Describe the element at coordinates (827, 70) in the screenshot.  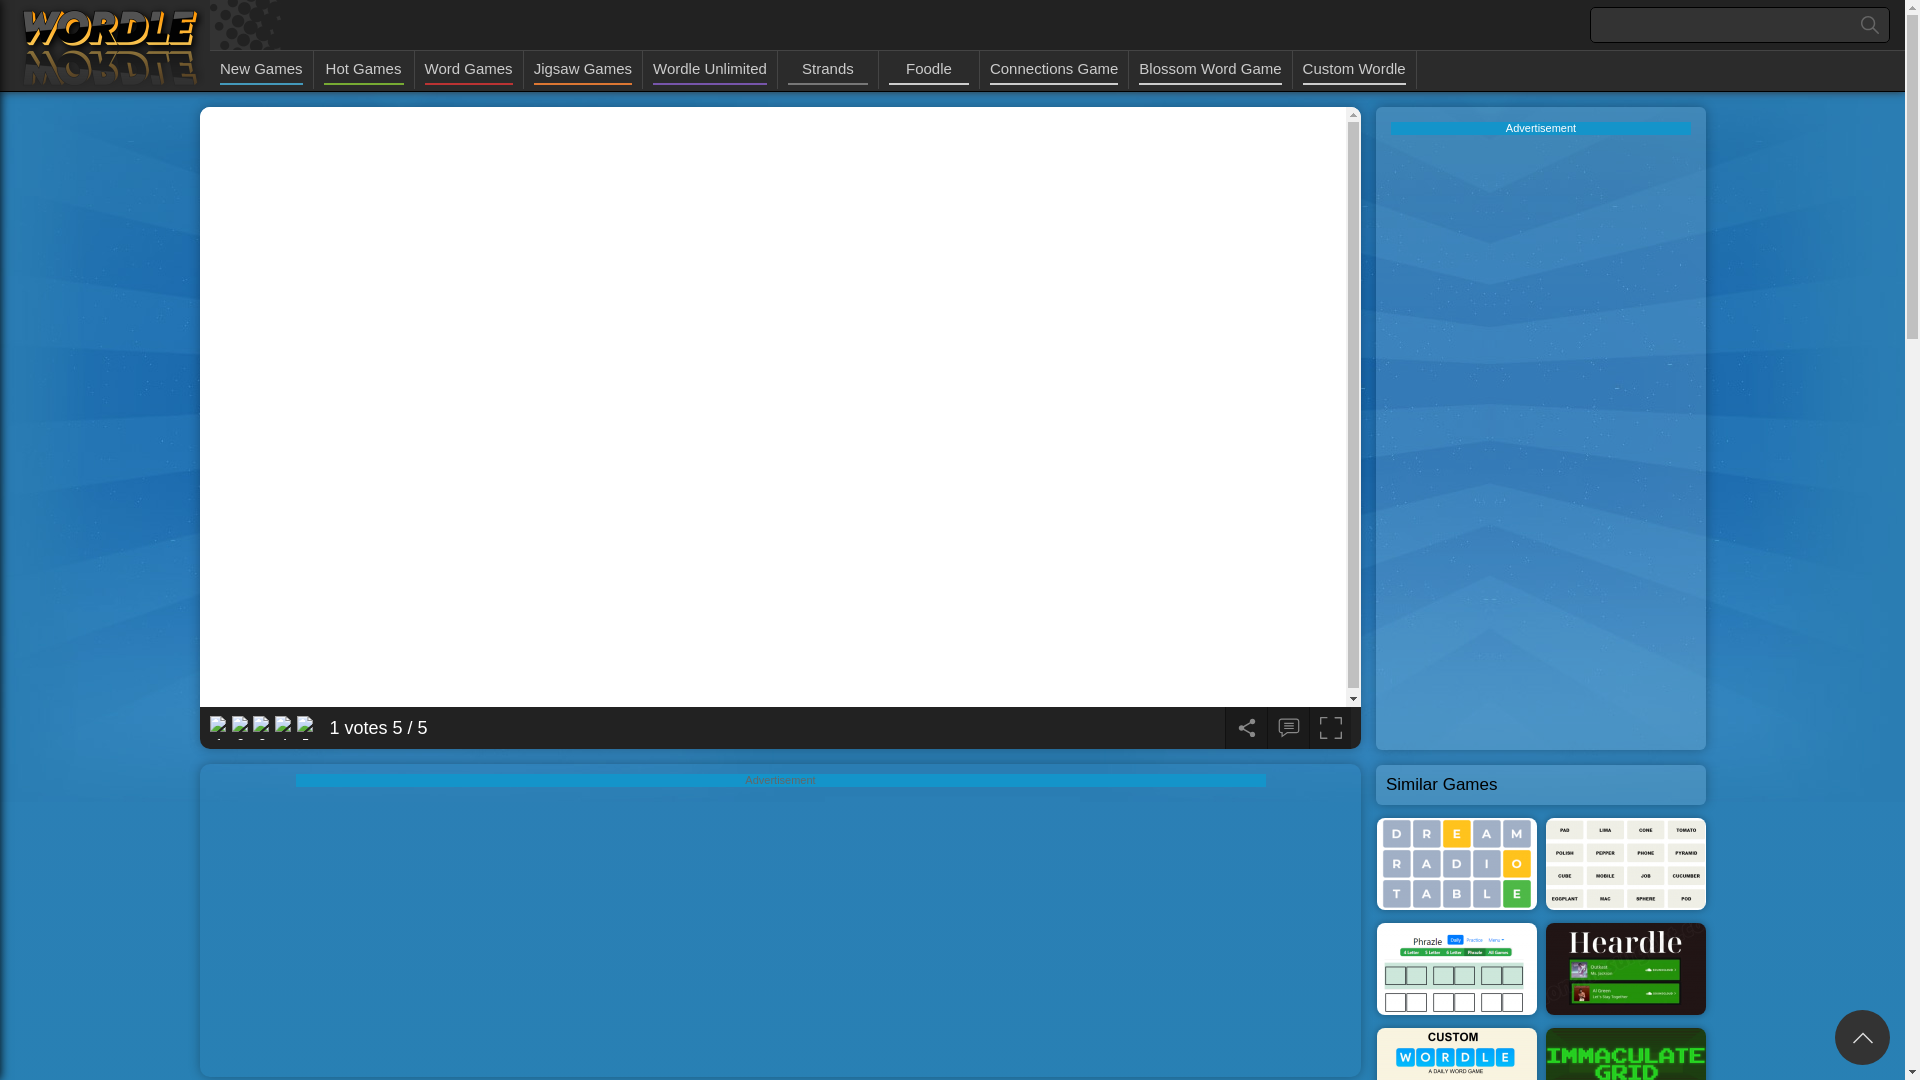
I see `Strands` at that location.